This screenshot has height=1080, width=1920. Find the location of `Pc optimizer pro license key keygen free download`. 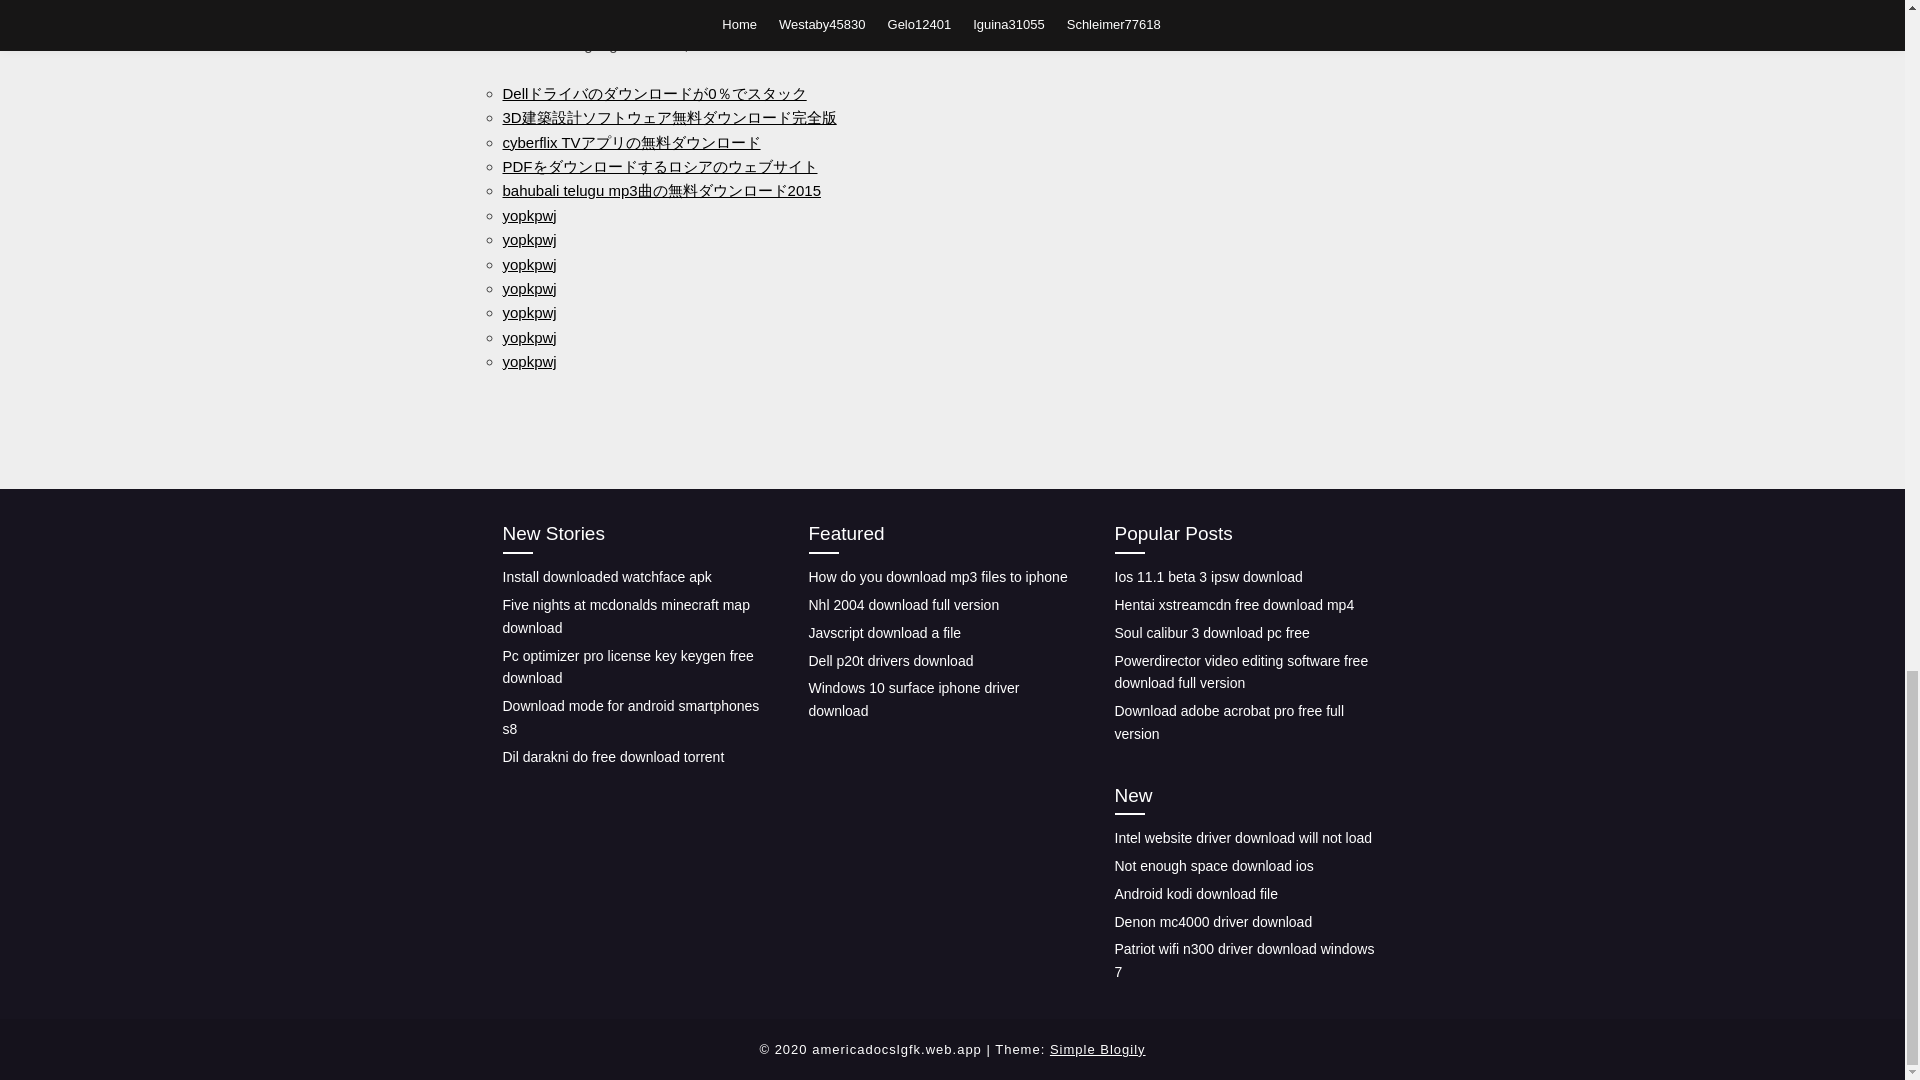

Pc optimizer pro license key keygen free download is located at coordinates (626, 666).